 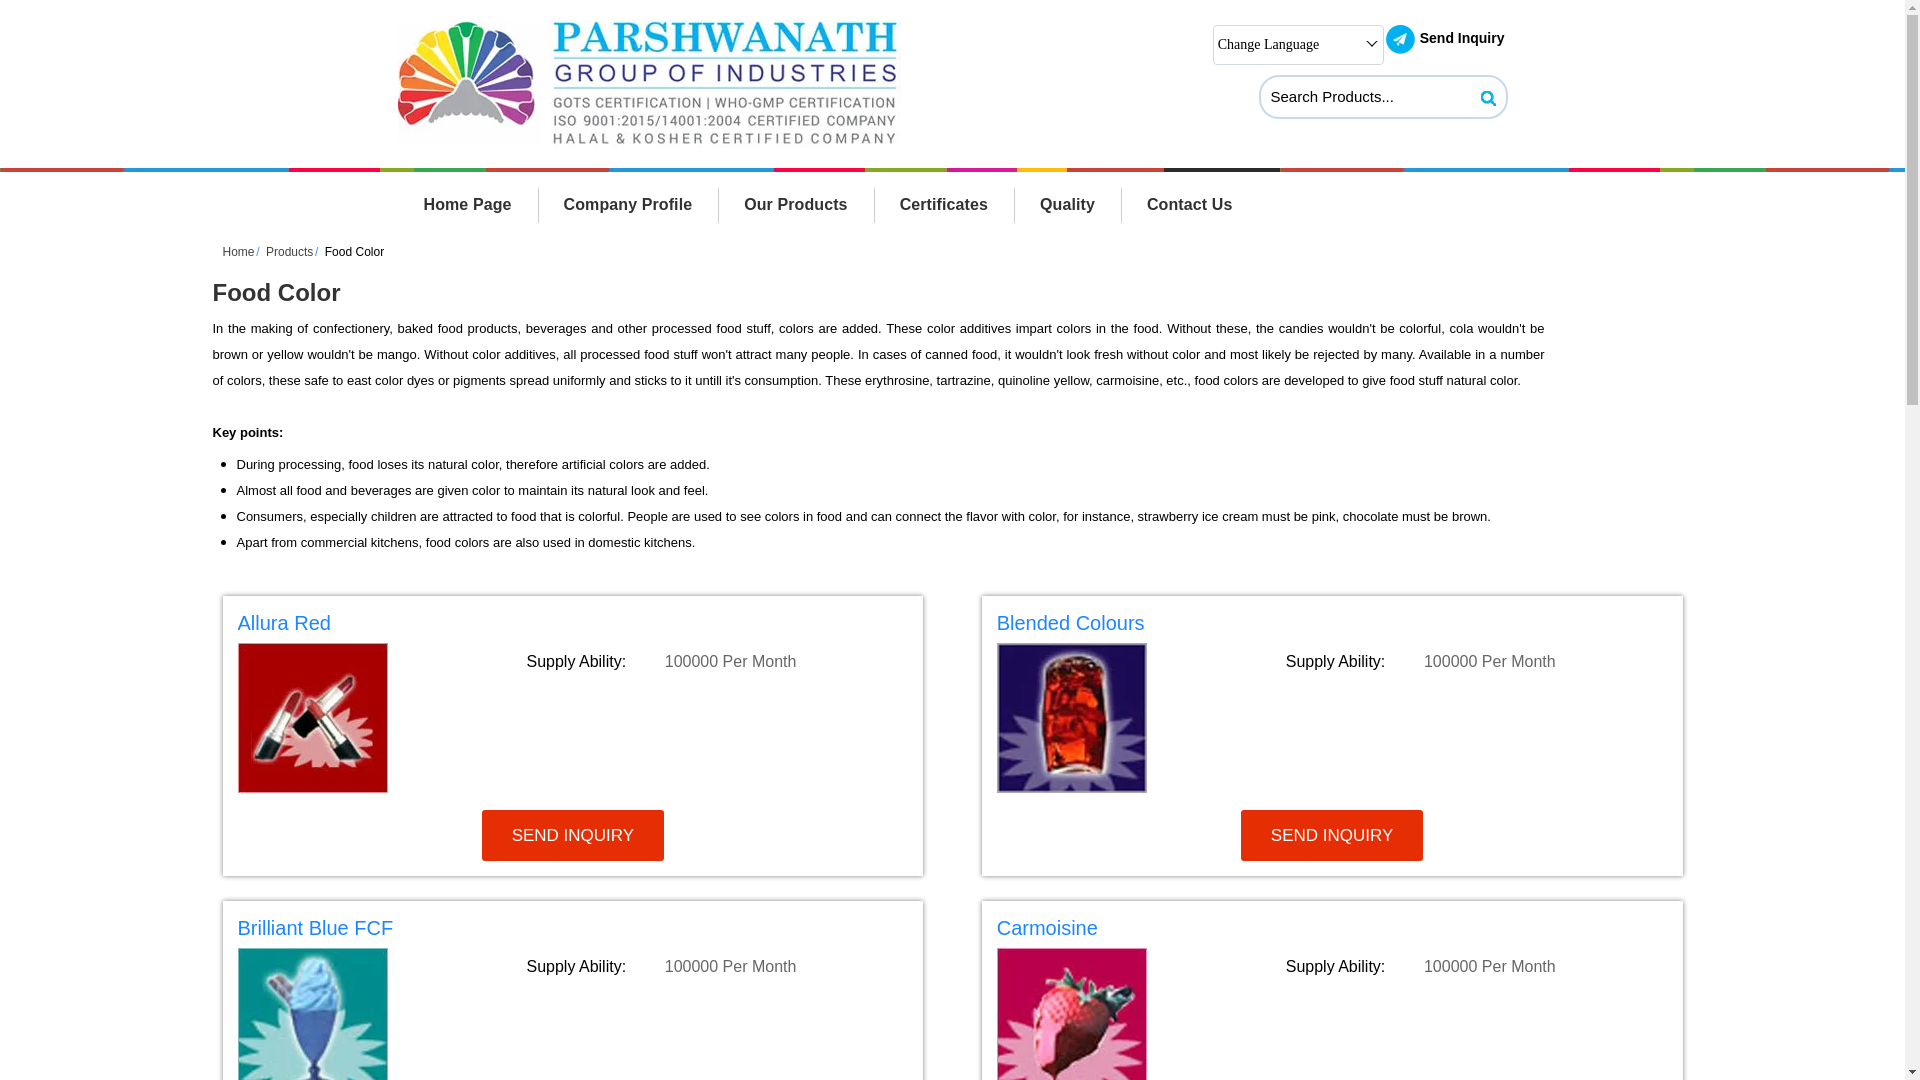 What do you see at coordinates (1332, 932) in the screenshot?
I see `Carmoisine` at bounding box center [1332, 932].